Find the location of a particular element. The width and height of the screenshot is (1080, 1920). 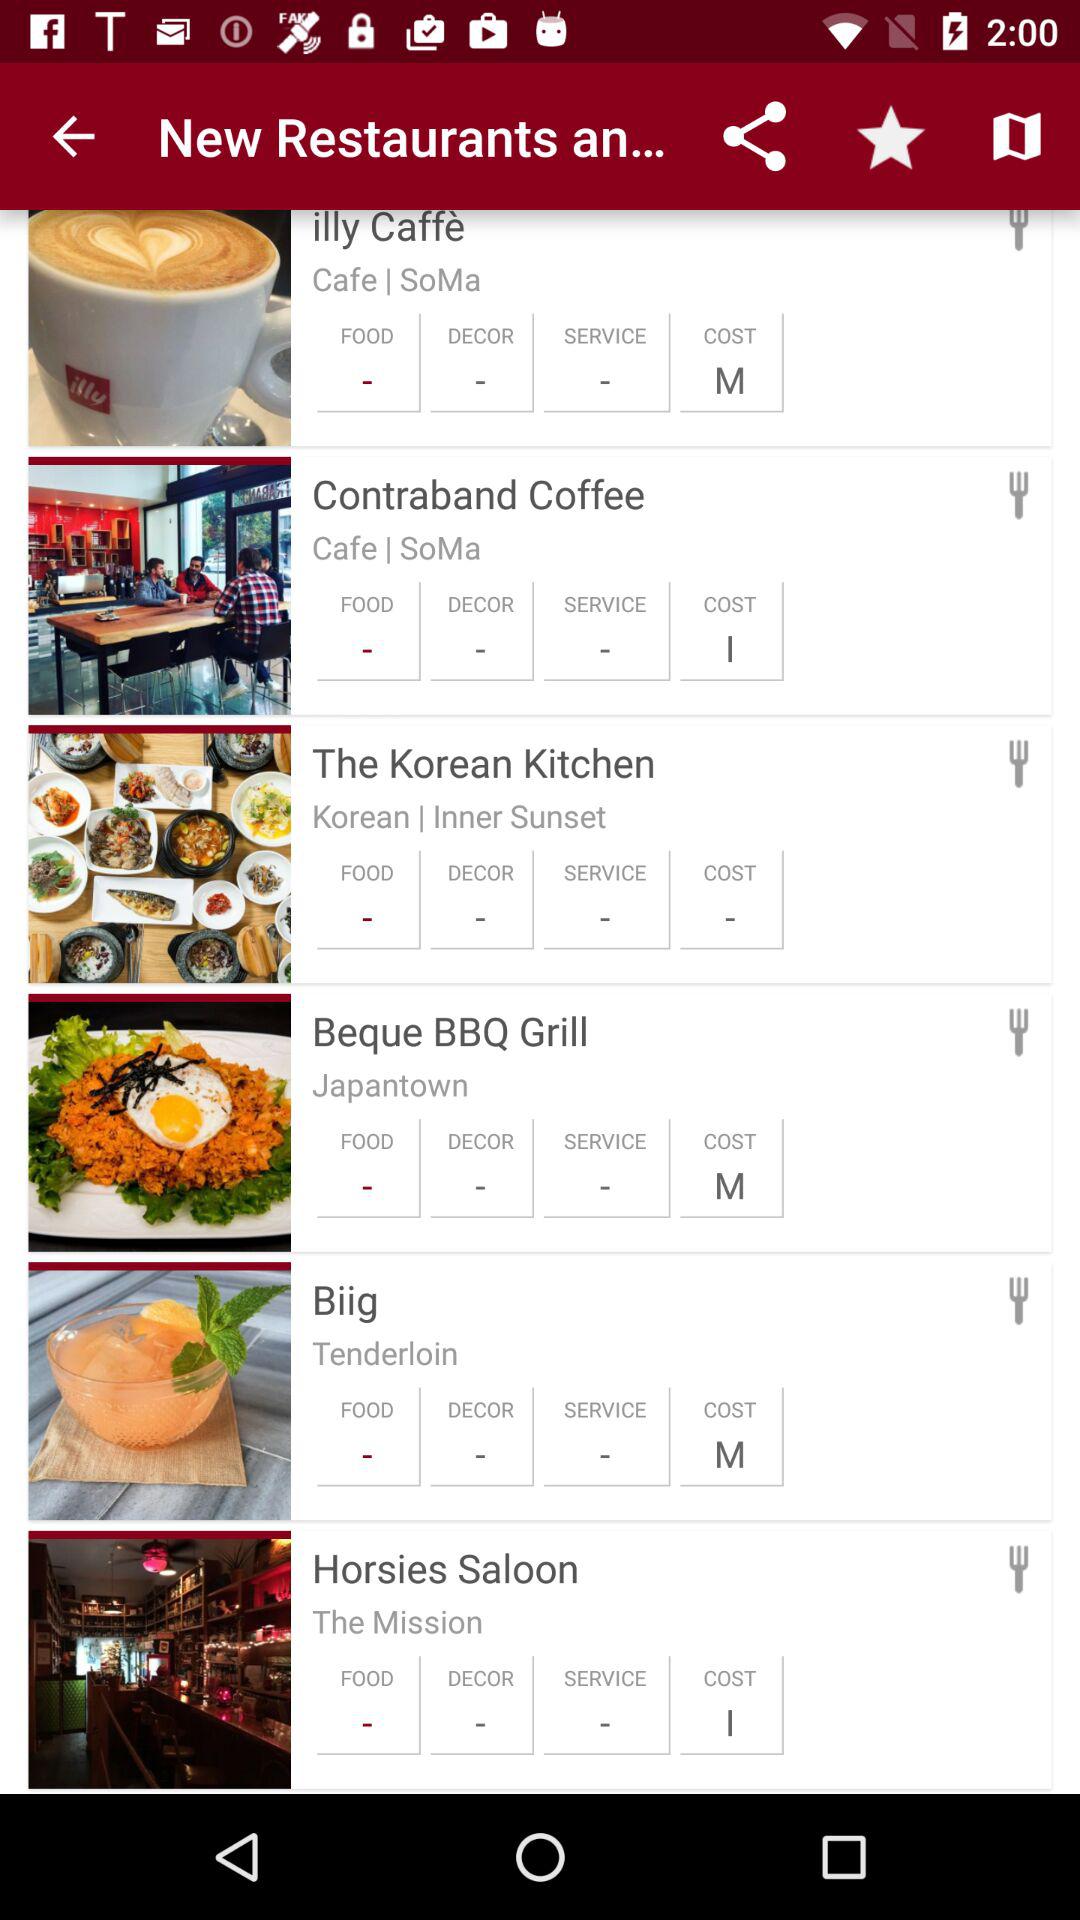

click - is located at coordinates (480, 1722).